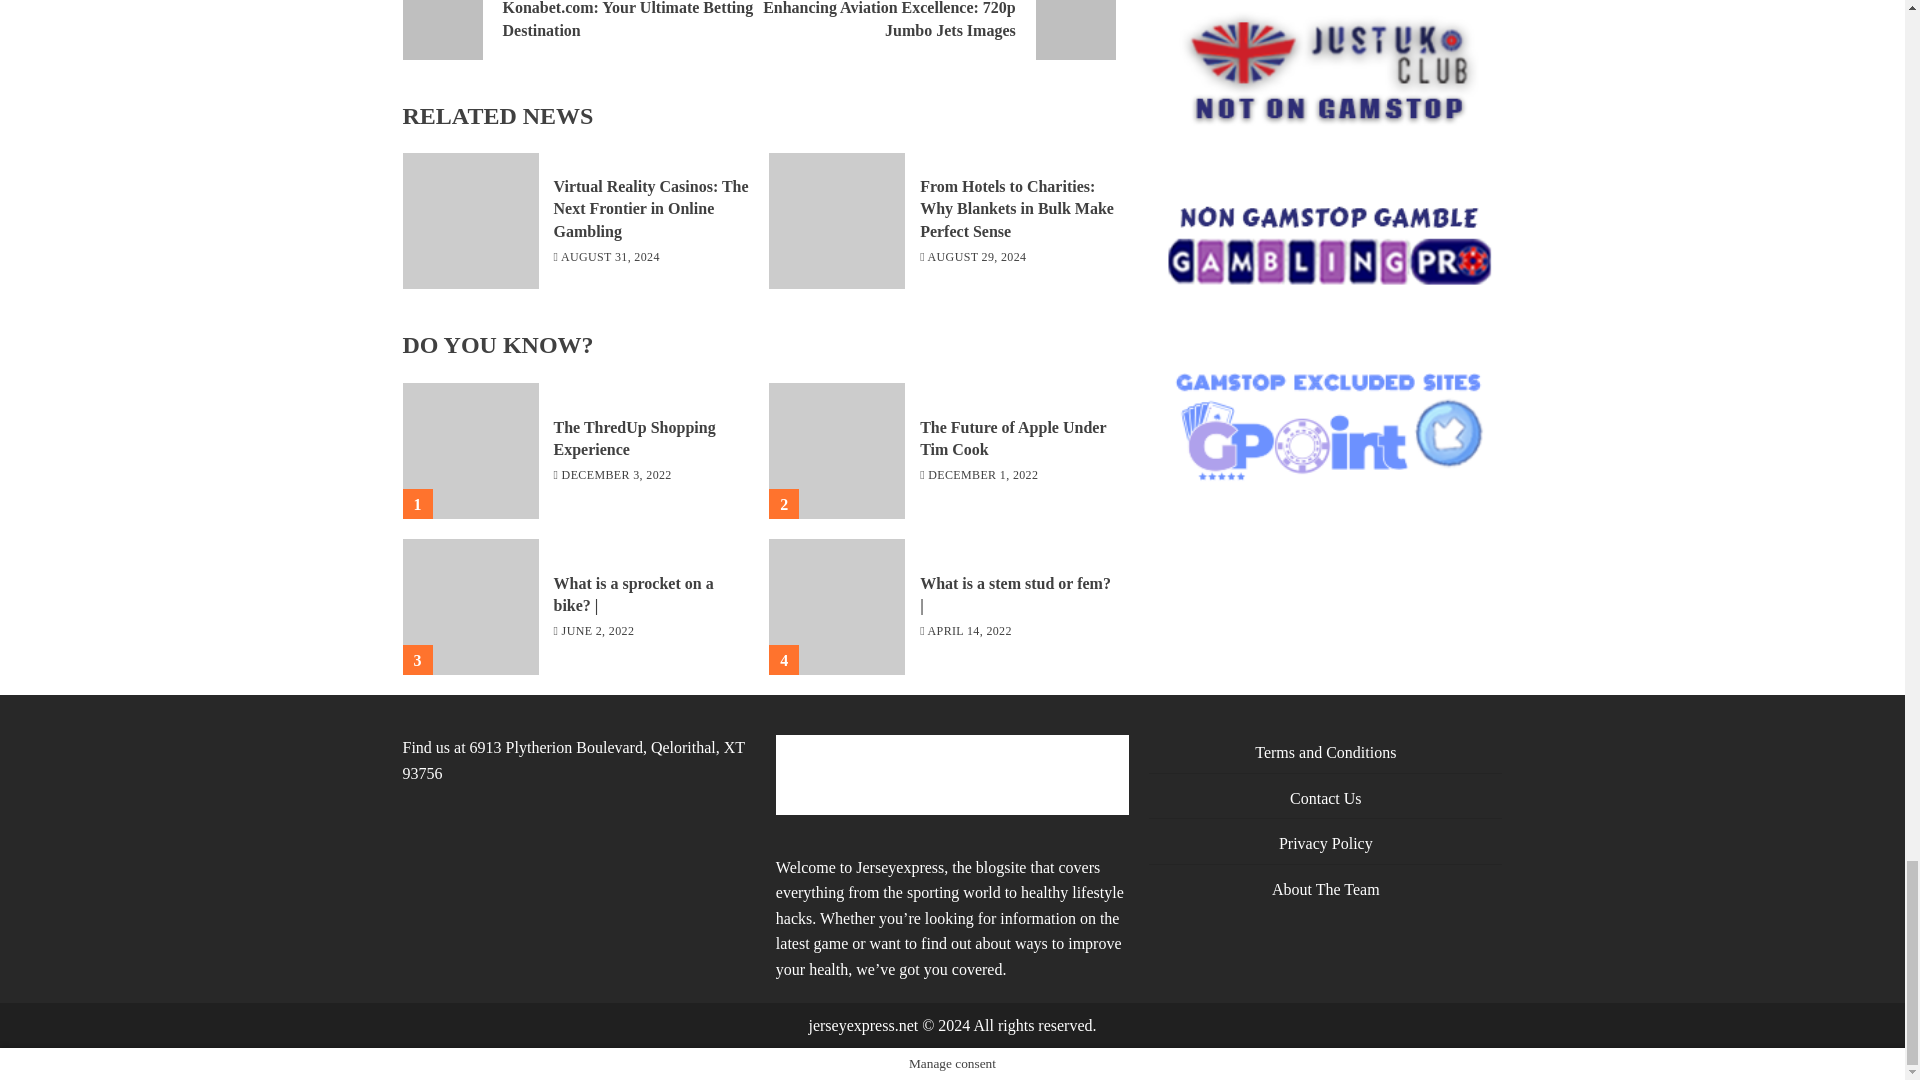 Image resolution: width=1920 pixels, height=1080 pixels. What do you see at coordinates (469, 451) in the screenshot?
I see `The ThredUp Shopping Experience` at bounding box center [469, 451].